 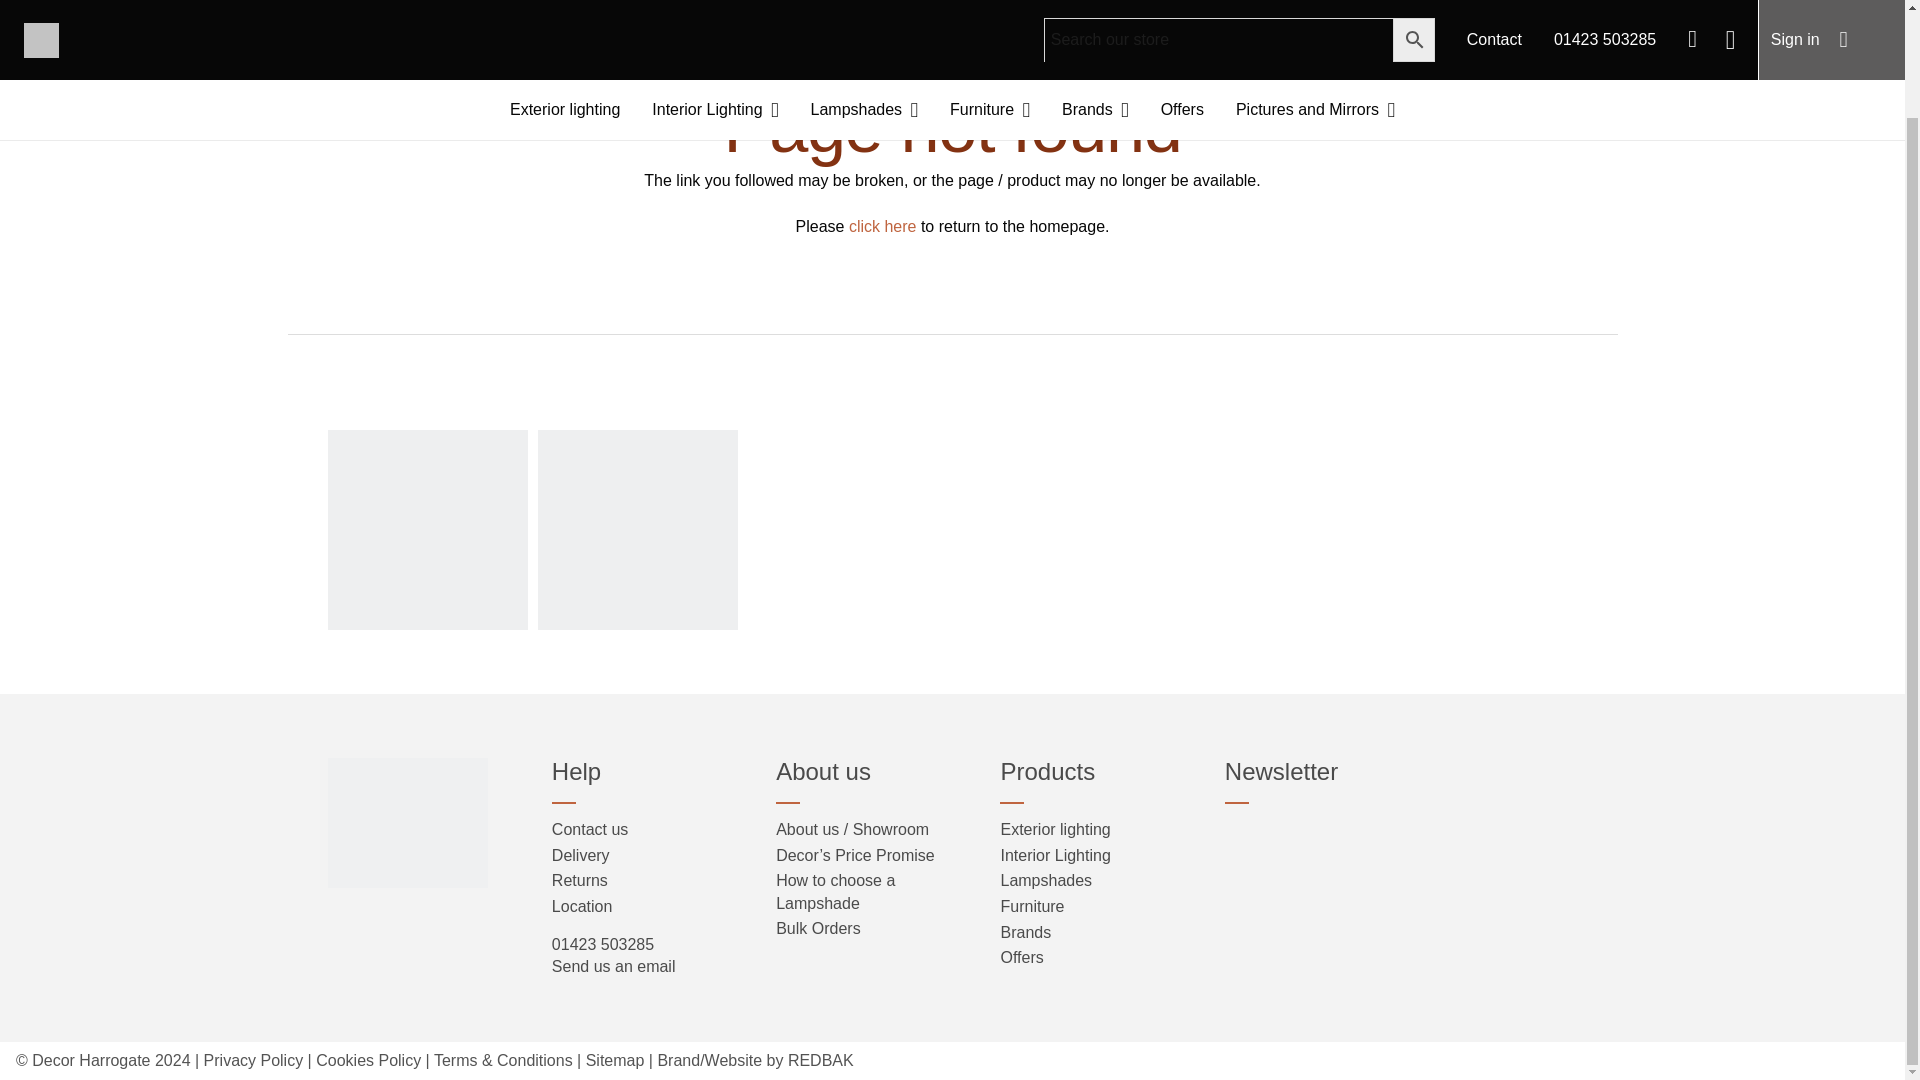 What do you see at coordinates (864, 10) in the screenshot?
I see `Lampshades` at bounding box center [864, 10].